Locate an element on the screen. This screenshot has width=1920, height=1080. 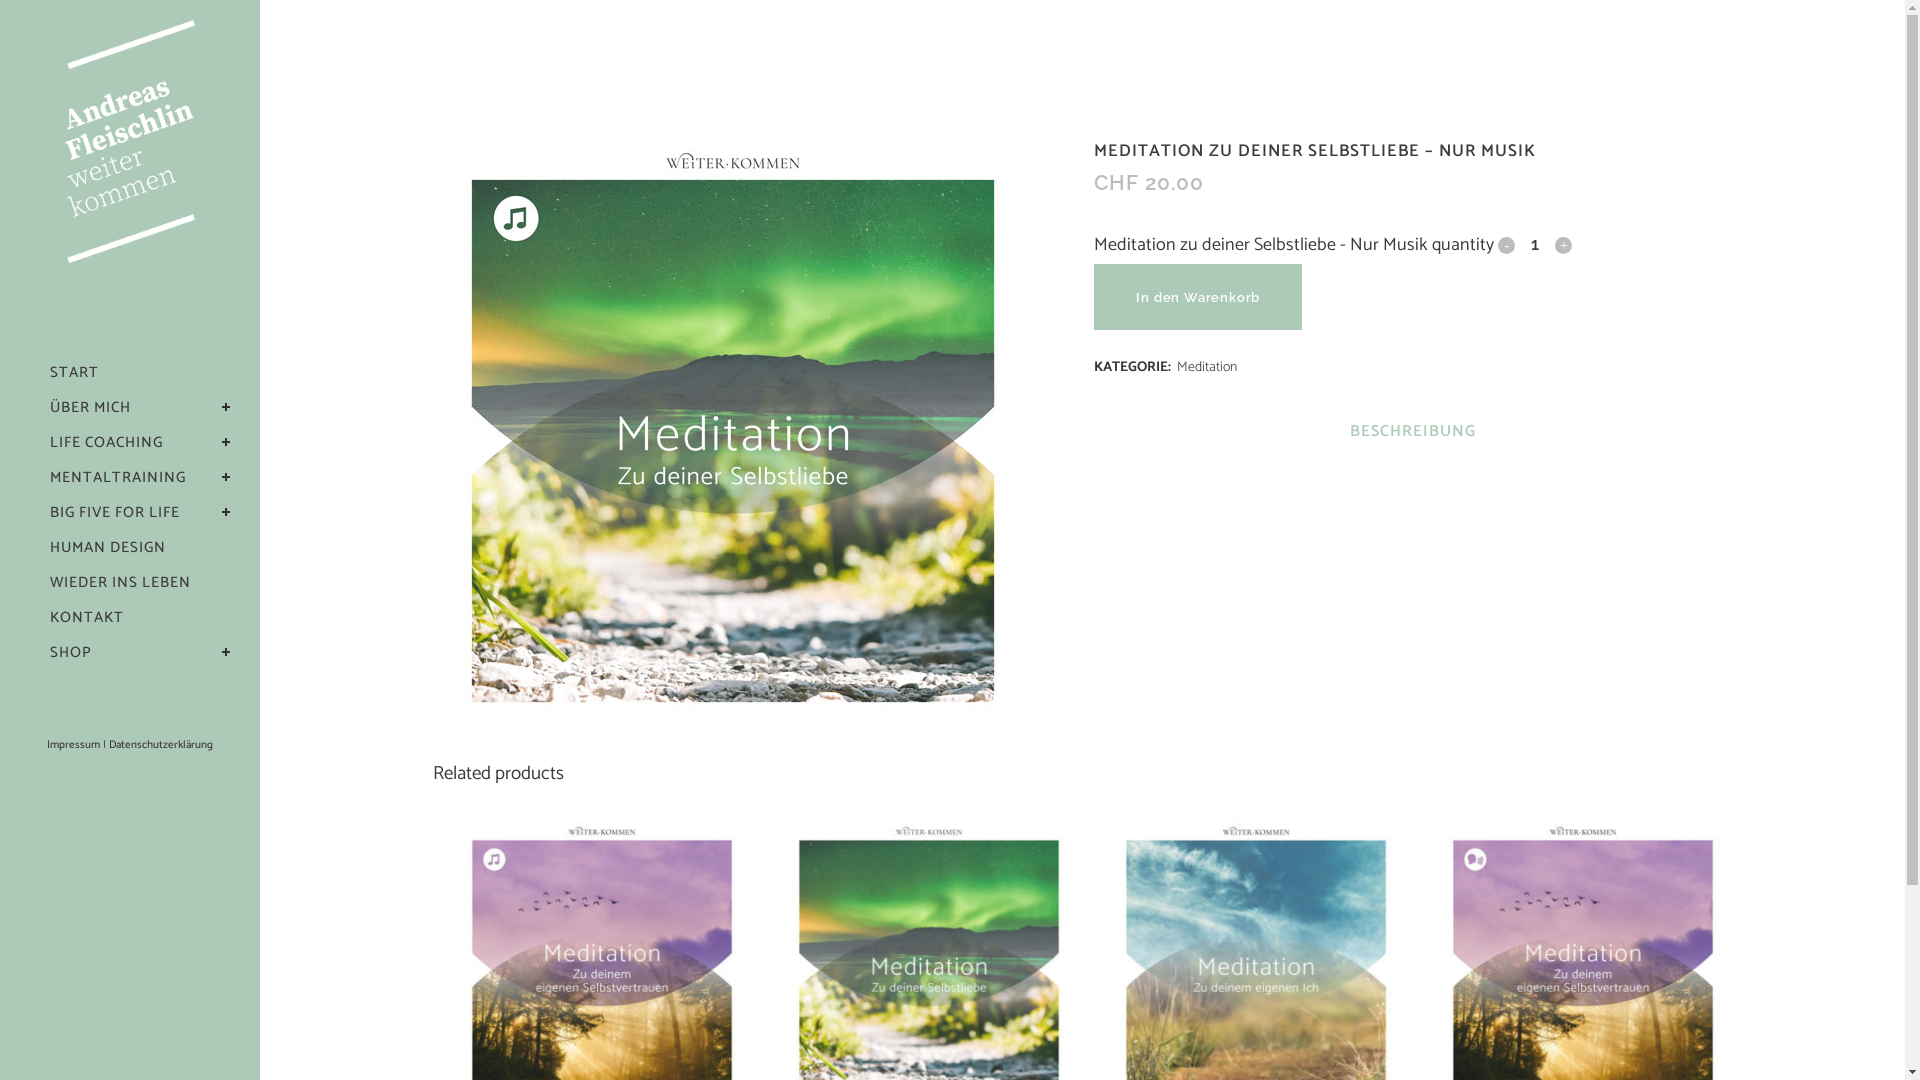
START is located at coordinates (140, 372).